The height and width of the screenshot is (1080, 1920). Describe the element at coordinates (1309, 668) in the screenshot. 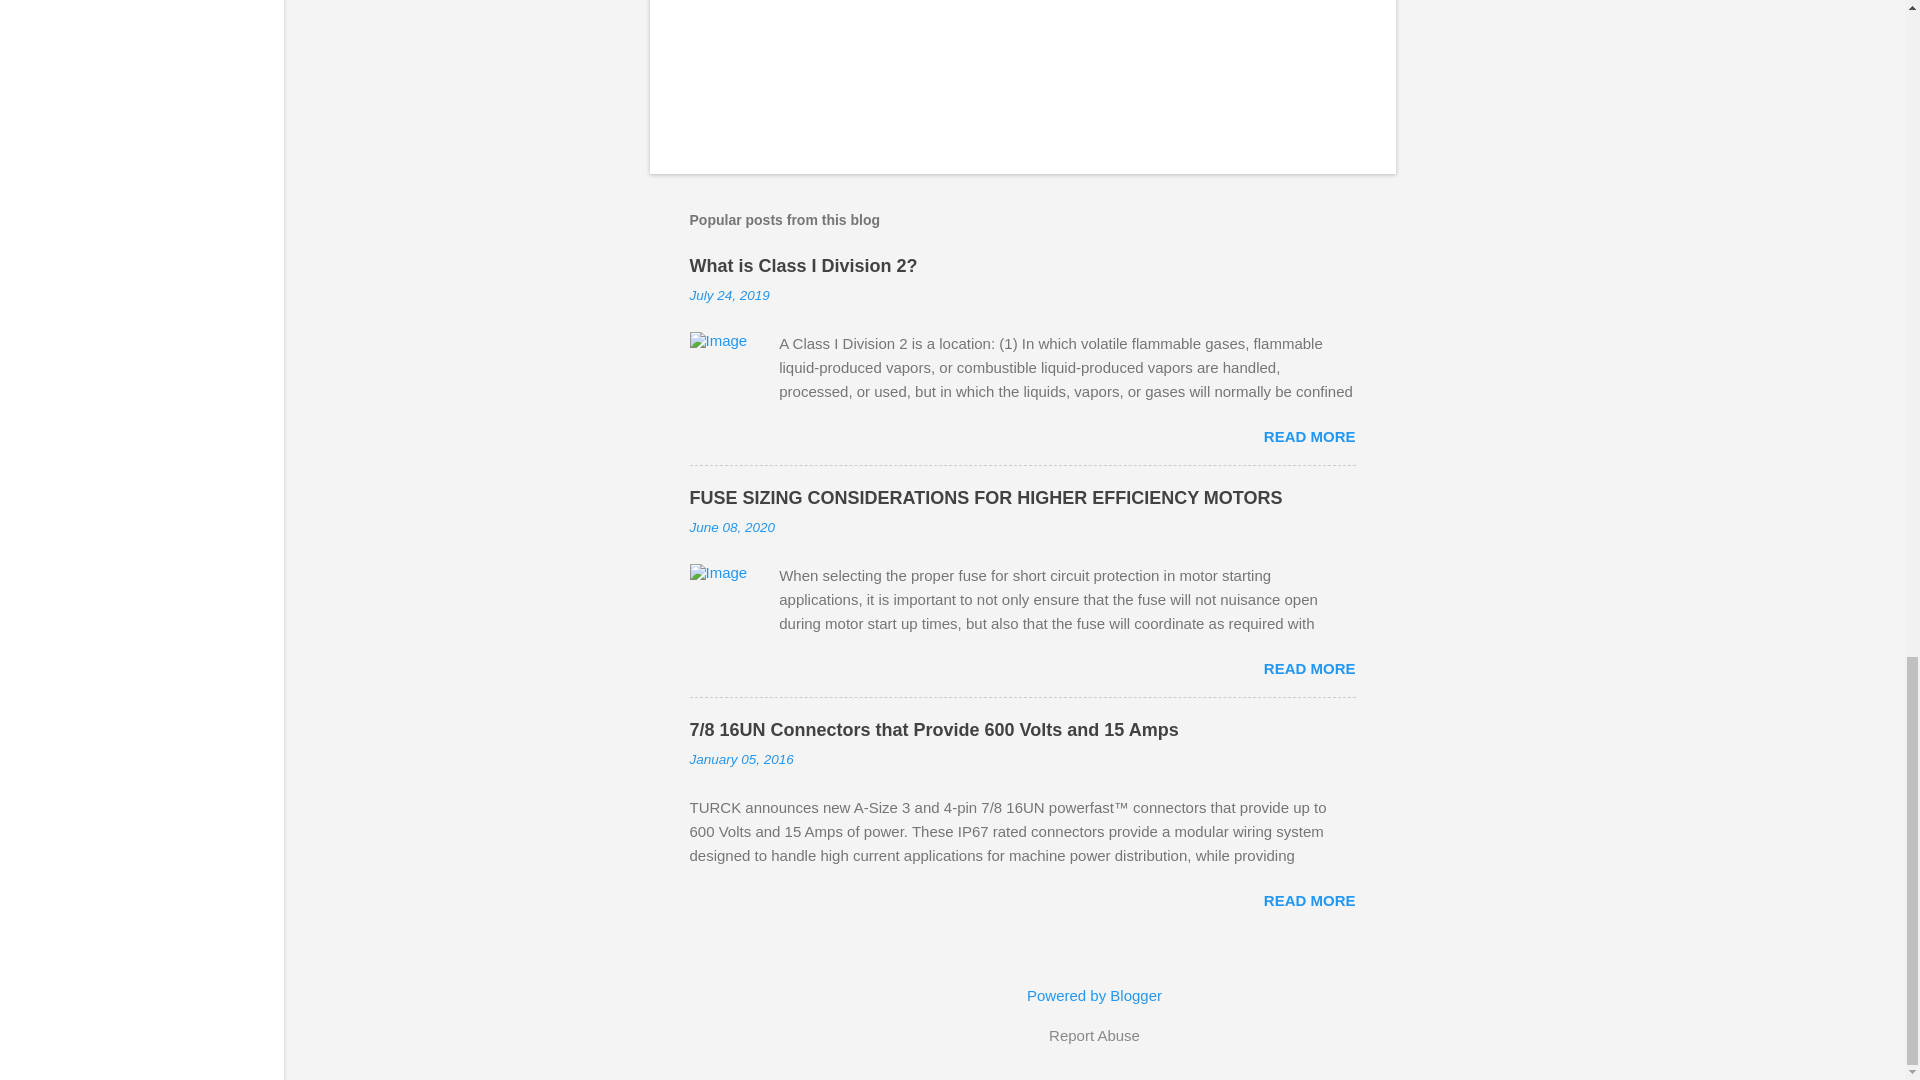

I see `READ MORE` at that location.